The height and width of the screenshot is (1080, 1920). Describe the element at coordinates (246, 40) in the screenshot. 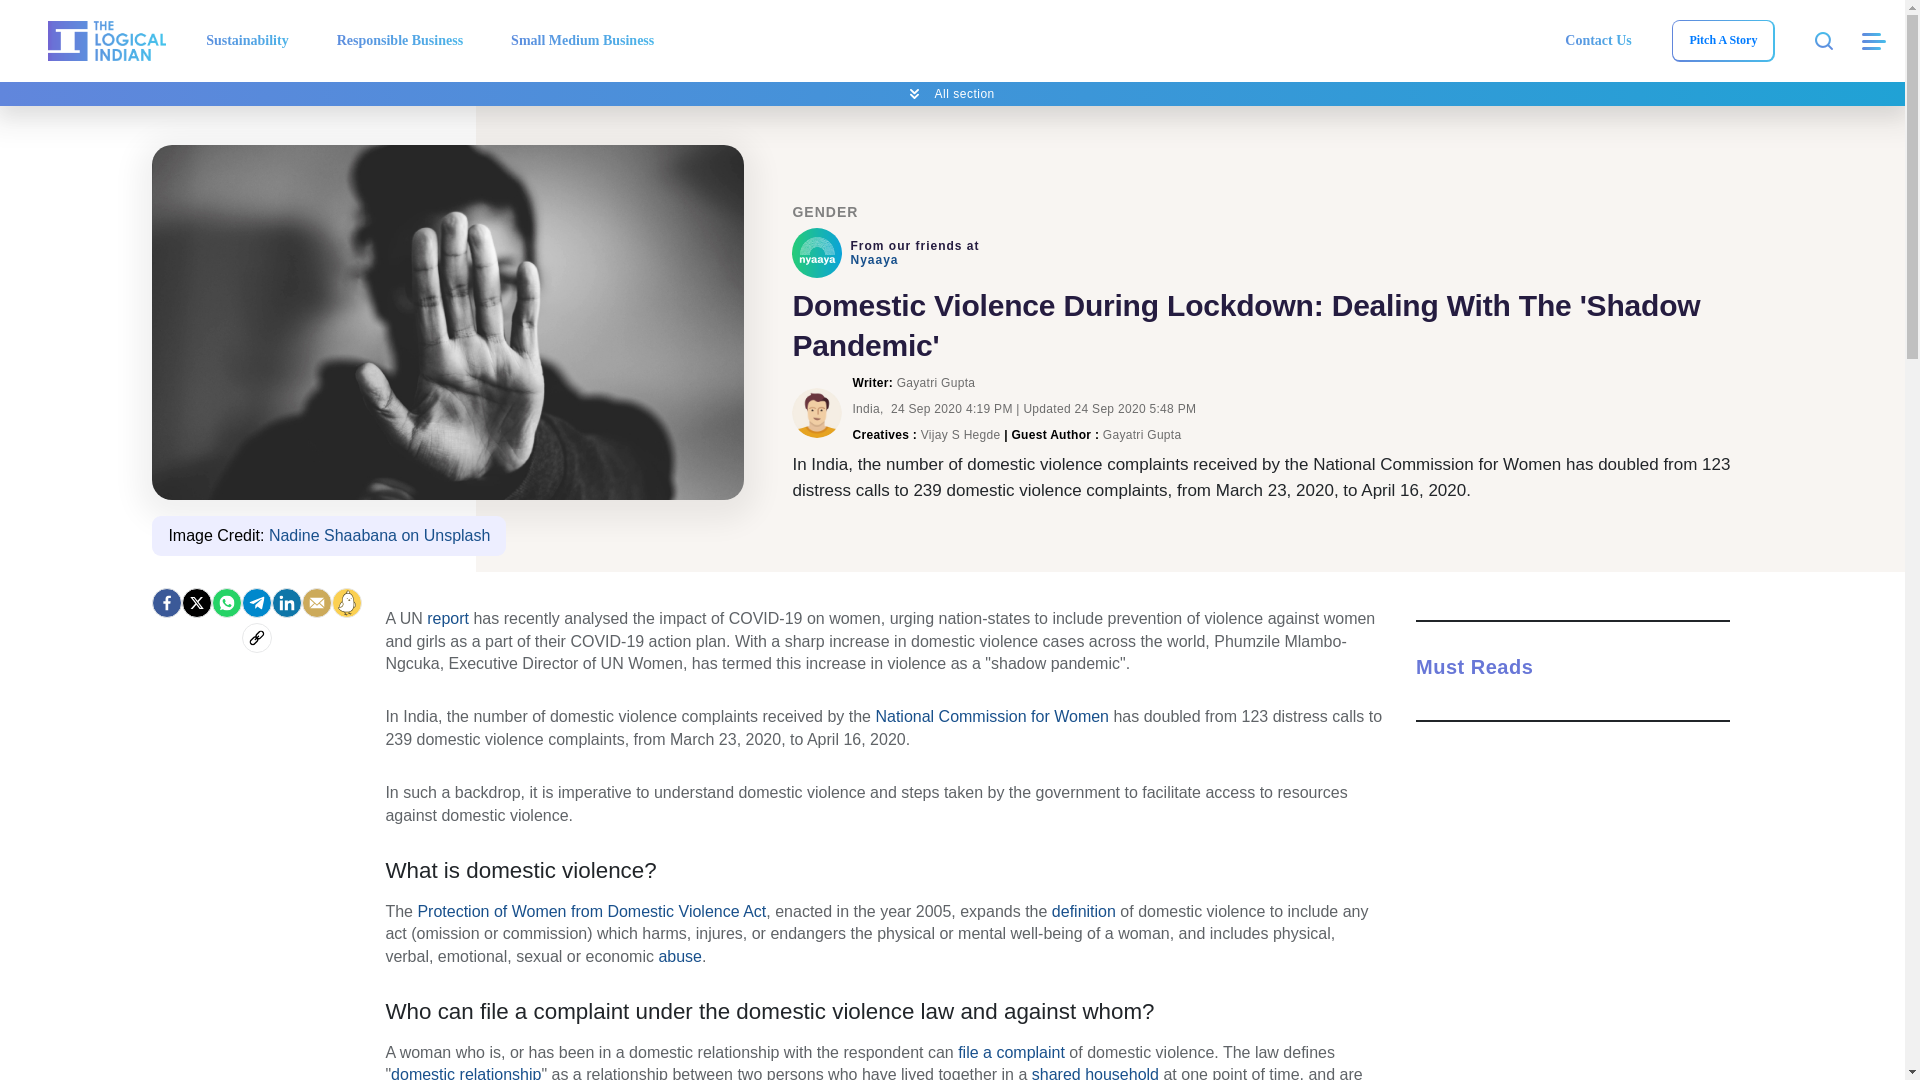

I see `Sustainability` at that location.